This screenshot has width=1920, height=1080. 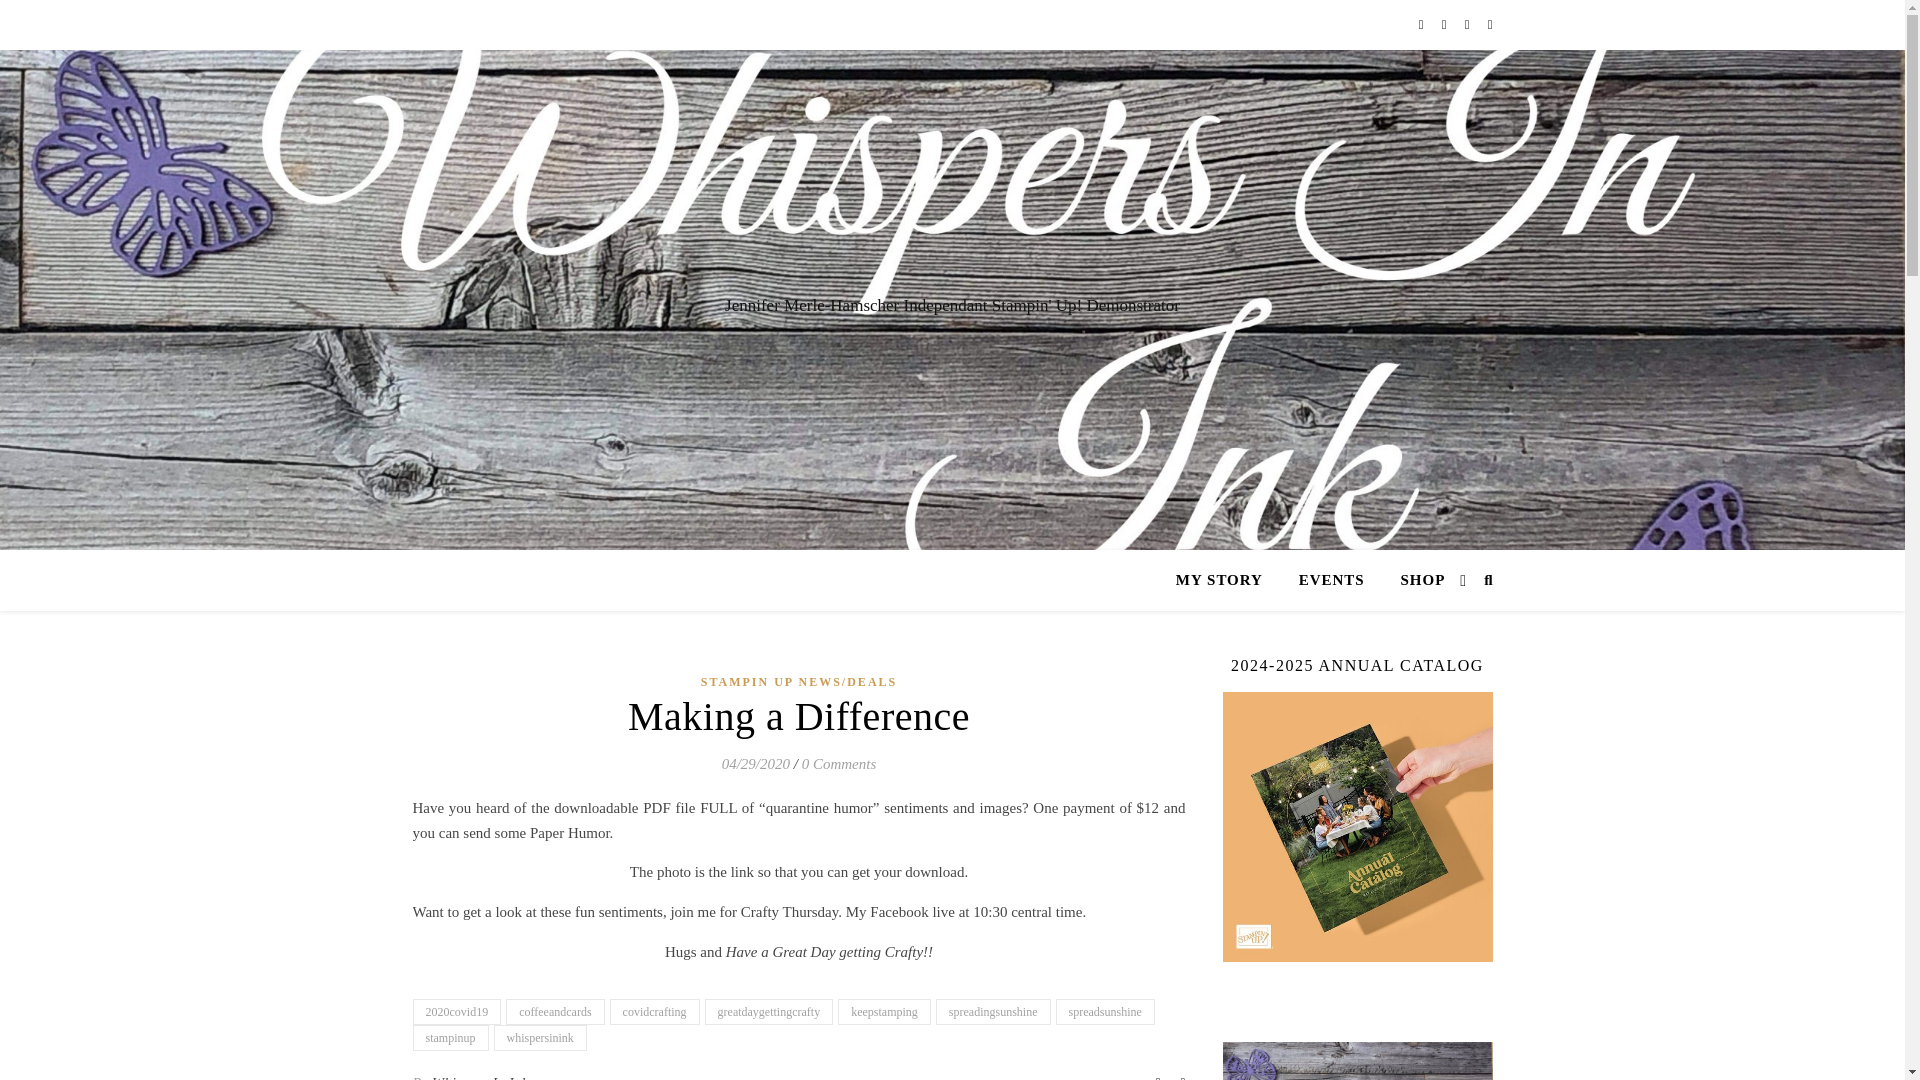 What do you see at coordinates (884, 1012) in the screenshot?
I see `keepstamping` at bounding box center [884, 1012].